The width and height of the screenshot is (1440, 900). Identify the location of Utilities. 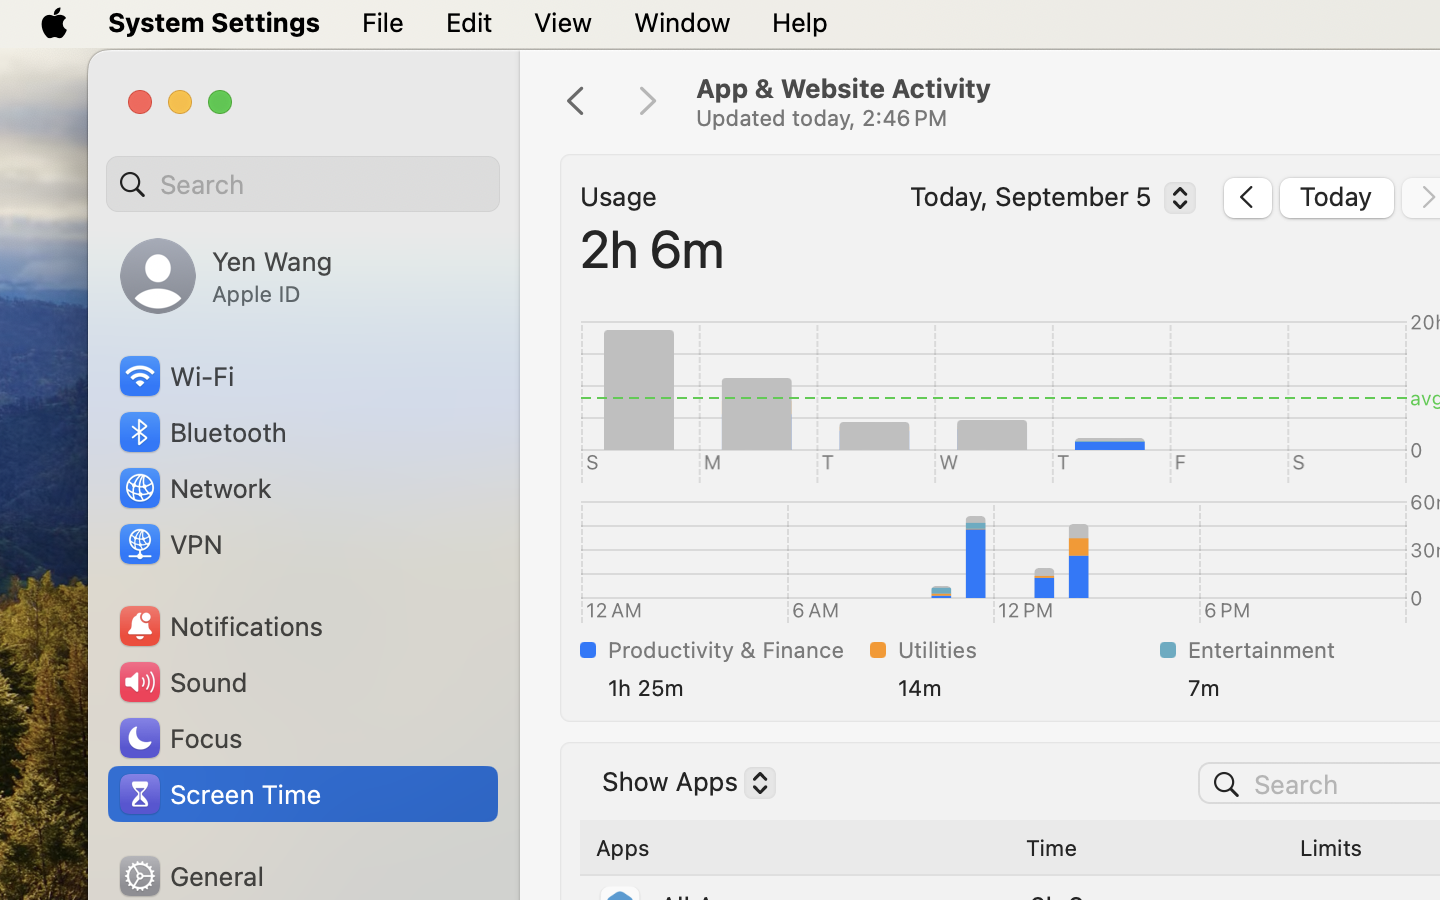
(1025, 650).